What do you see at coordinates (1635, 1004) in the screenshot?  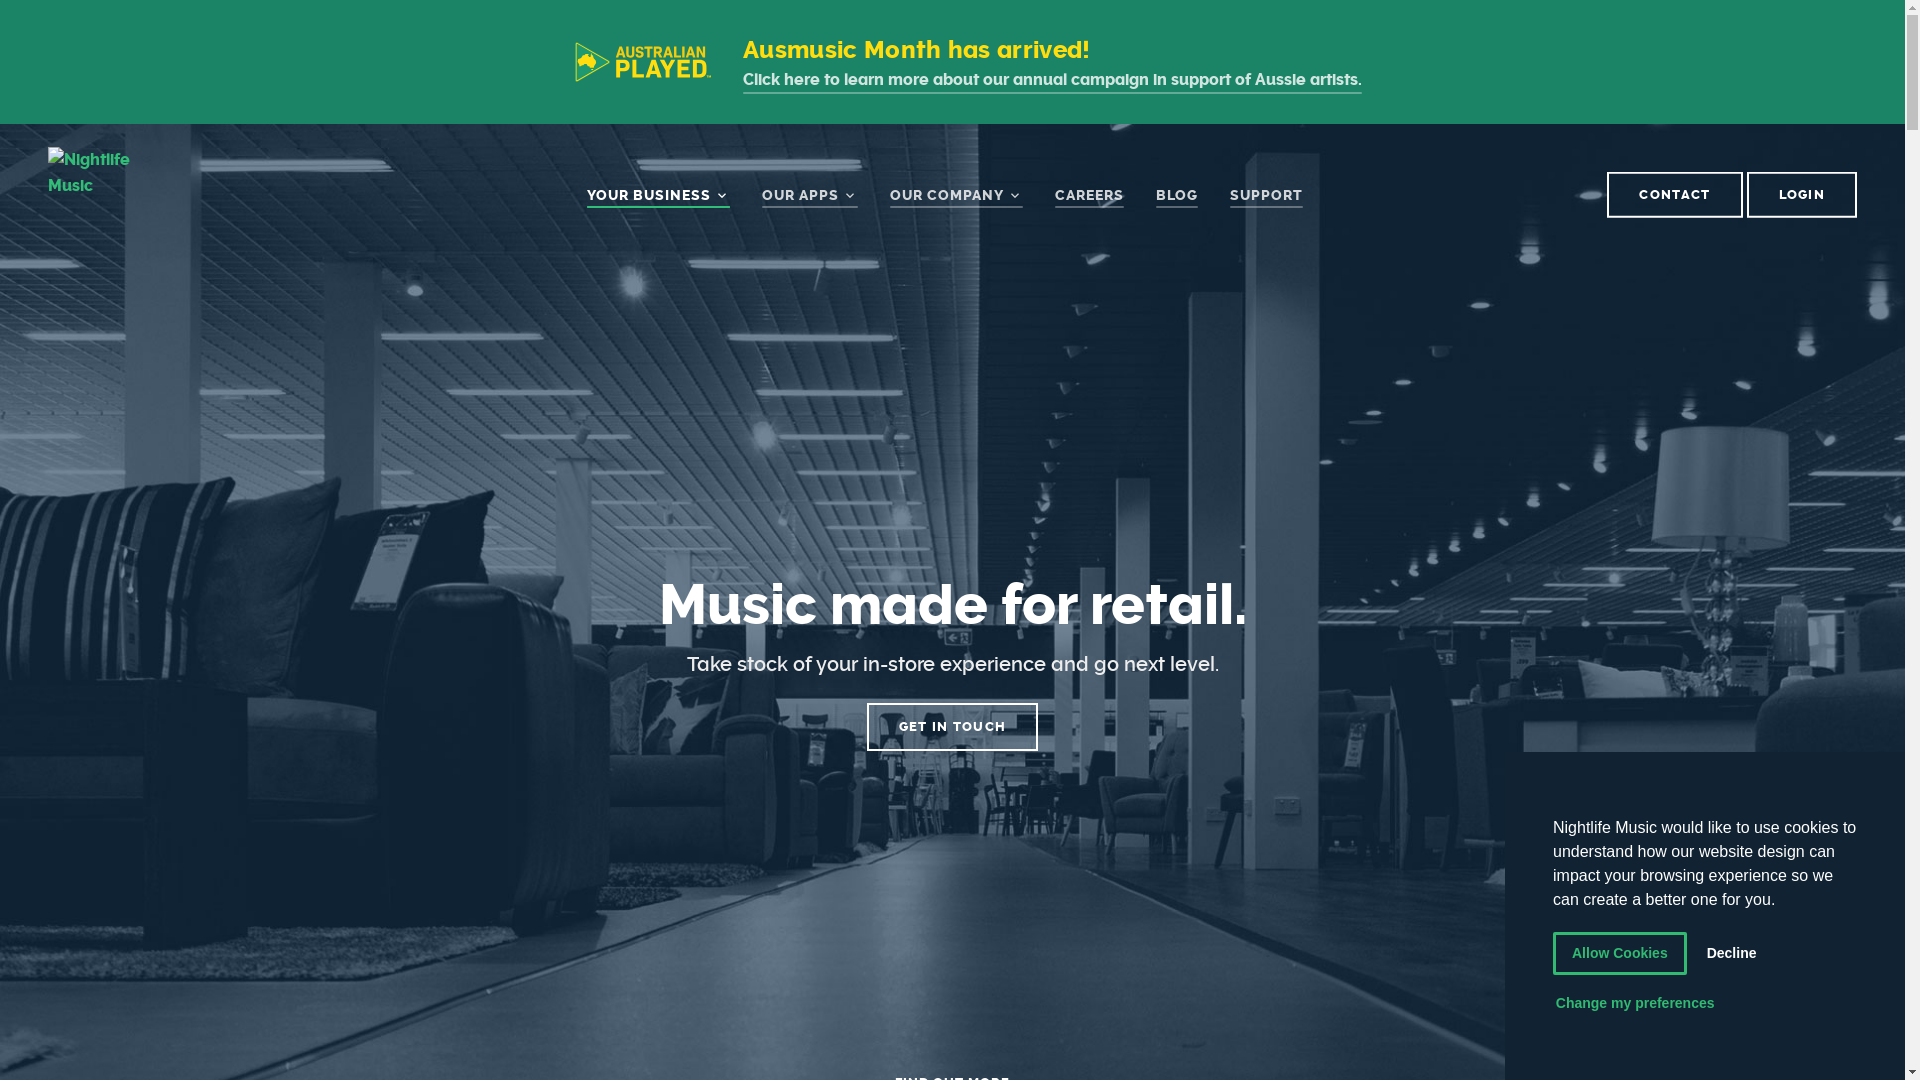 I see `Change my preferences` at bounding box center [1635, 1004].